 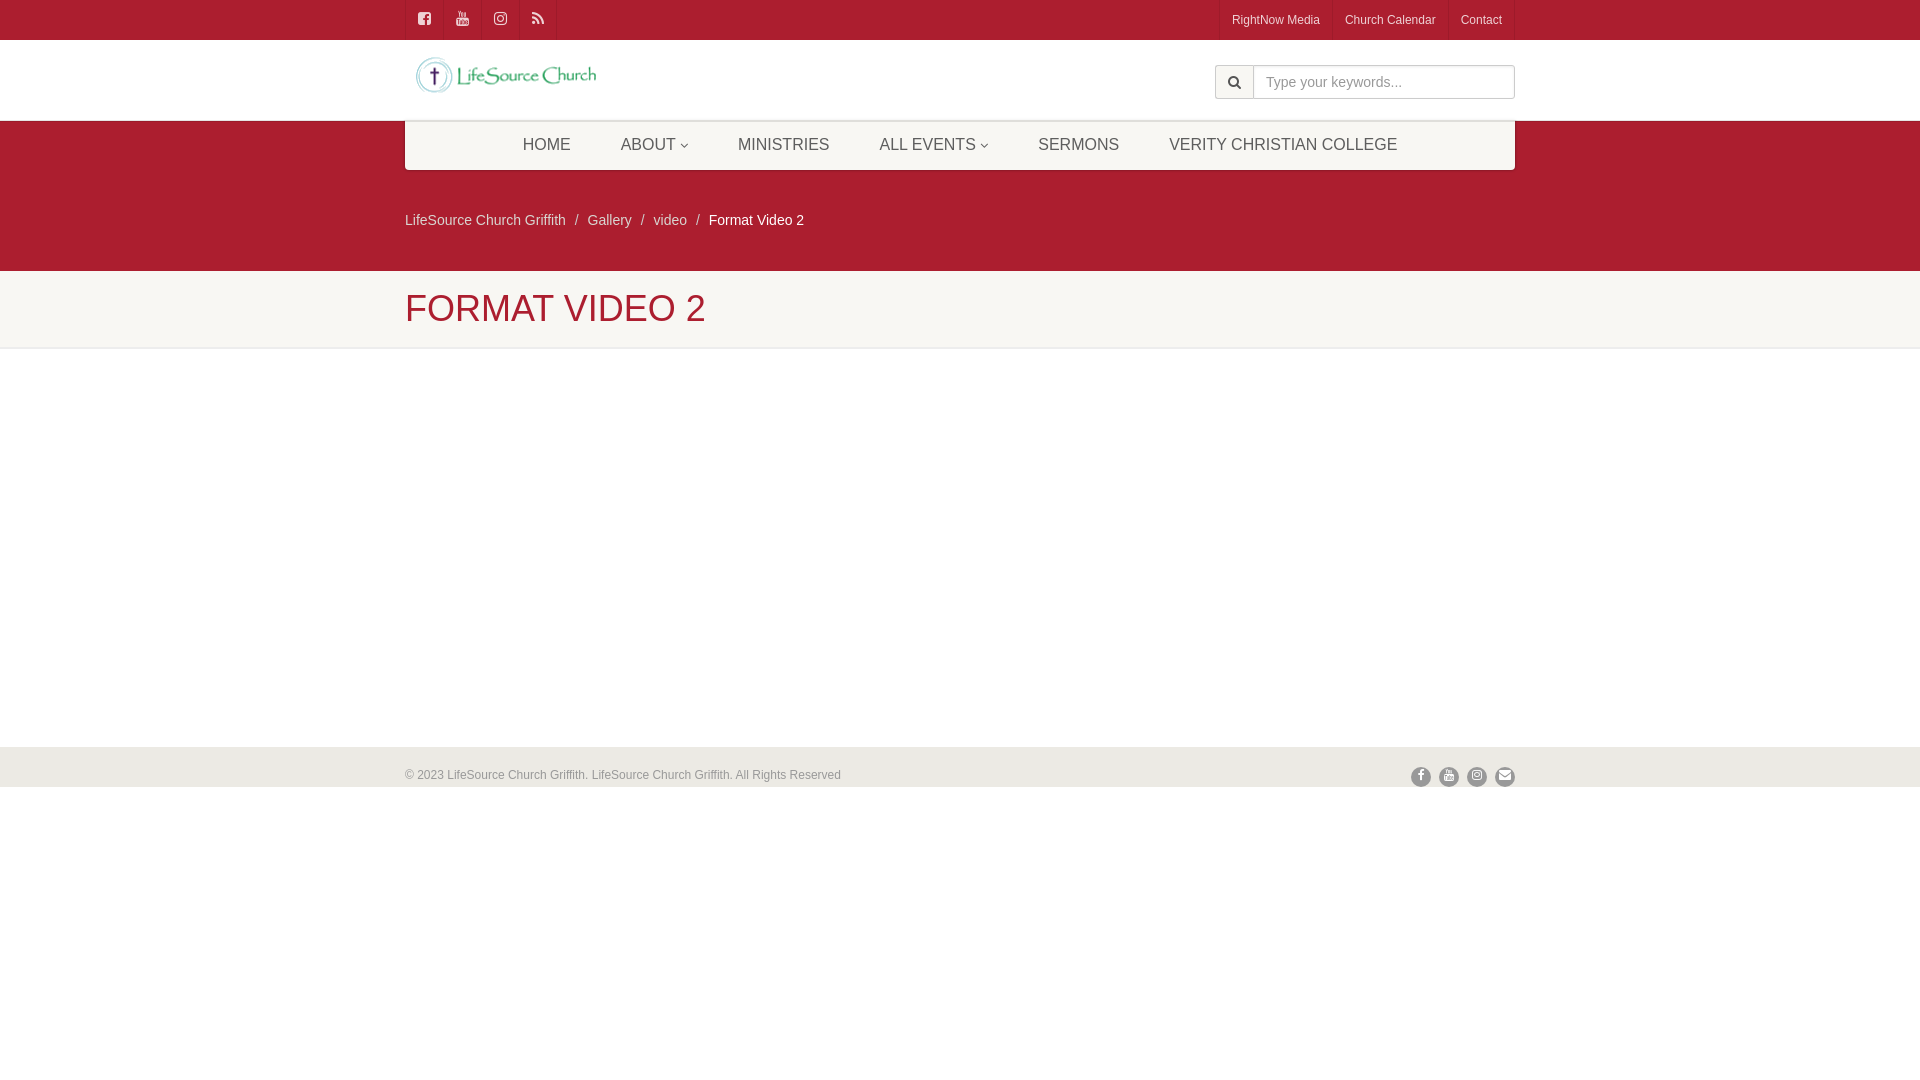 What do you see at coordinates (654, 145) in the screenshot?
I see `ABOUT` at bounding box center [654, 145].